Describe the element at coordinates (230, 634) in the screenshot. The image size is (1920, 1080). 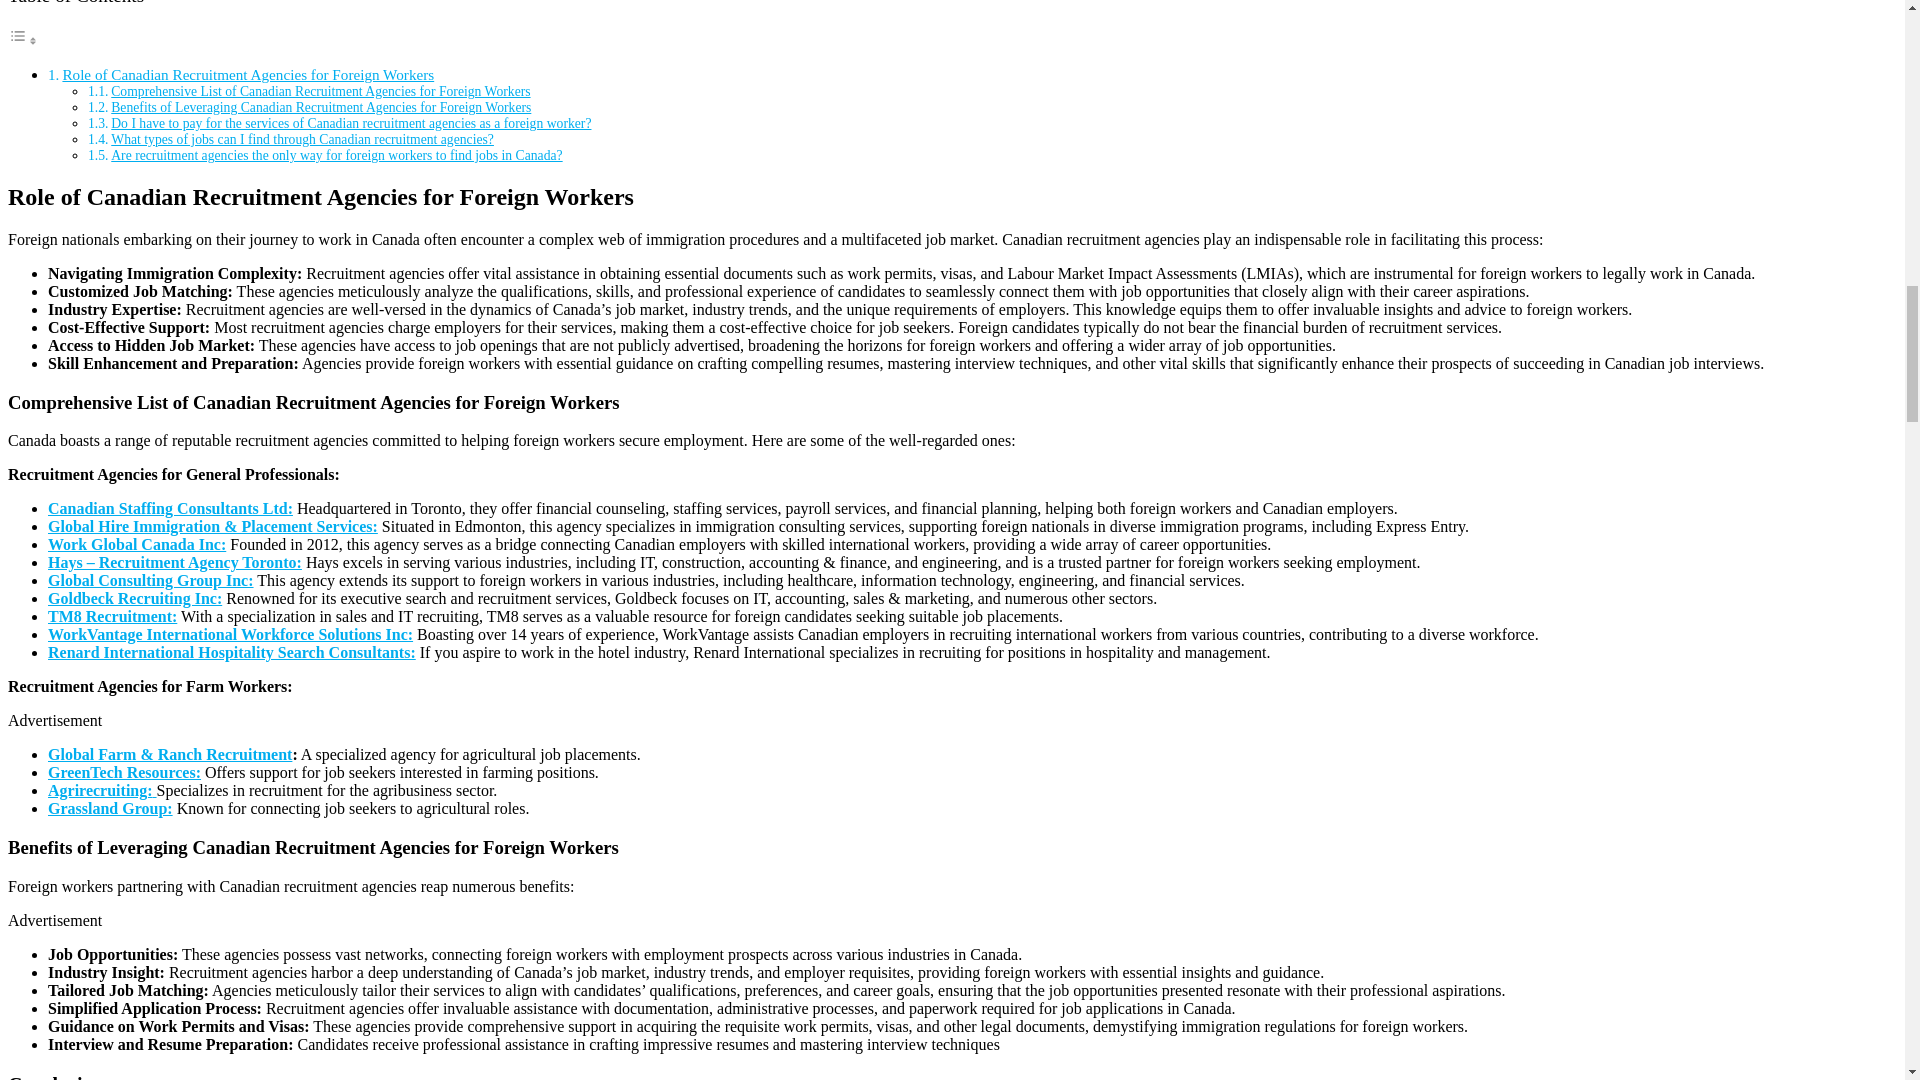
I see `WorkVantage International Workforce Solutions Inc:` at that location.